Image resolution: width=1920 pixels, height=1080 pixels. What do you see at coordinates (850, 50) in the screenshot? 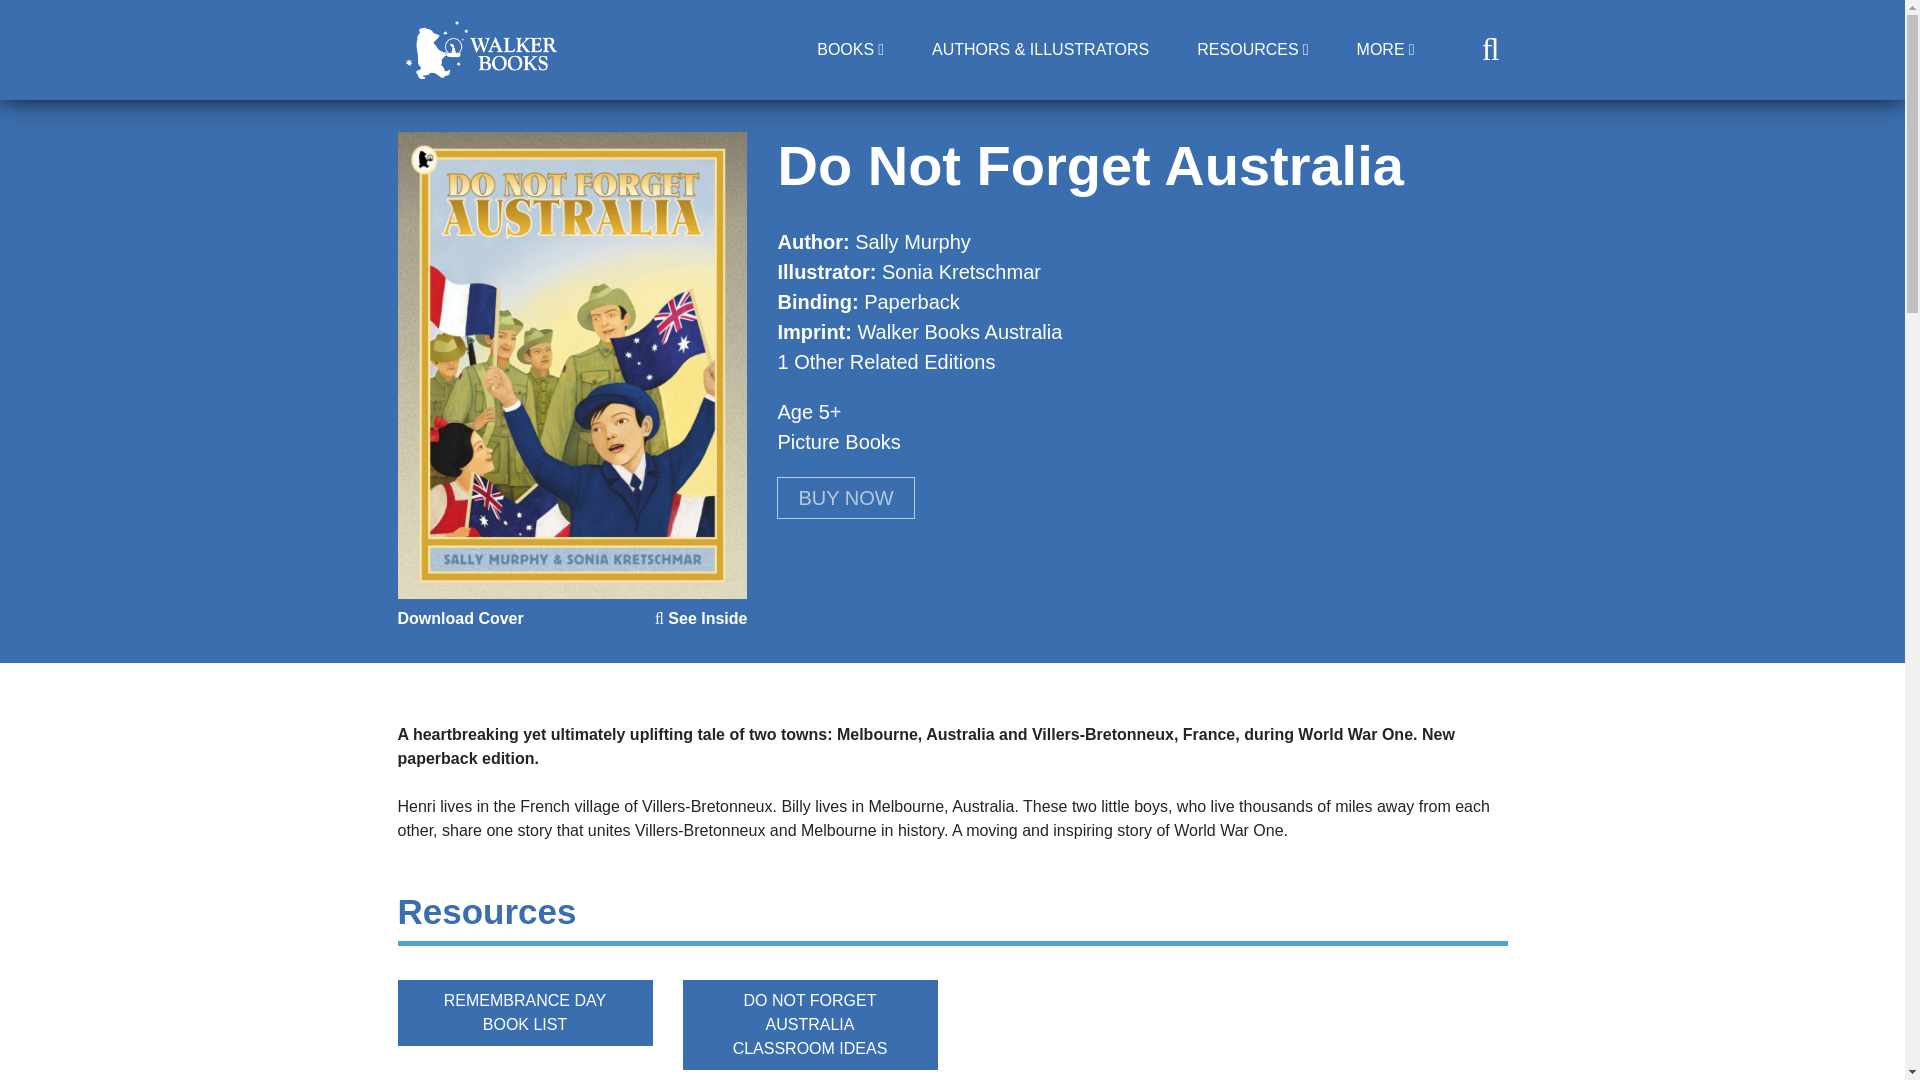
I see `Books` at bounding box center [850, 50].